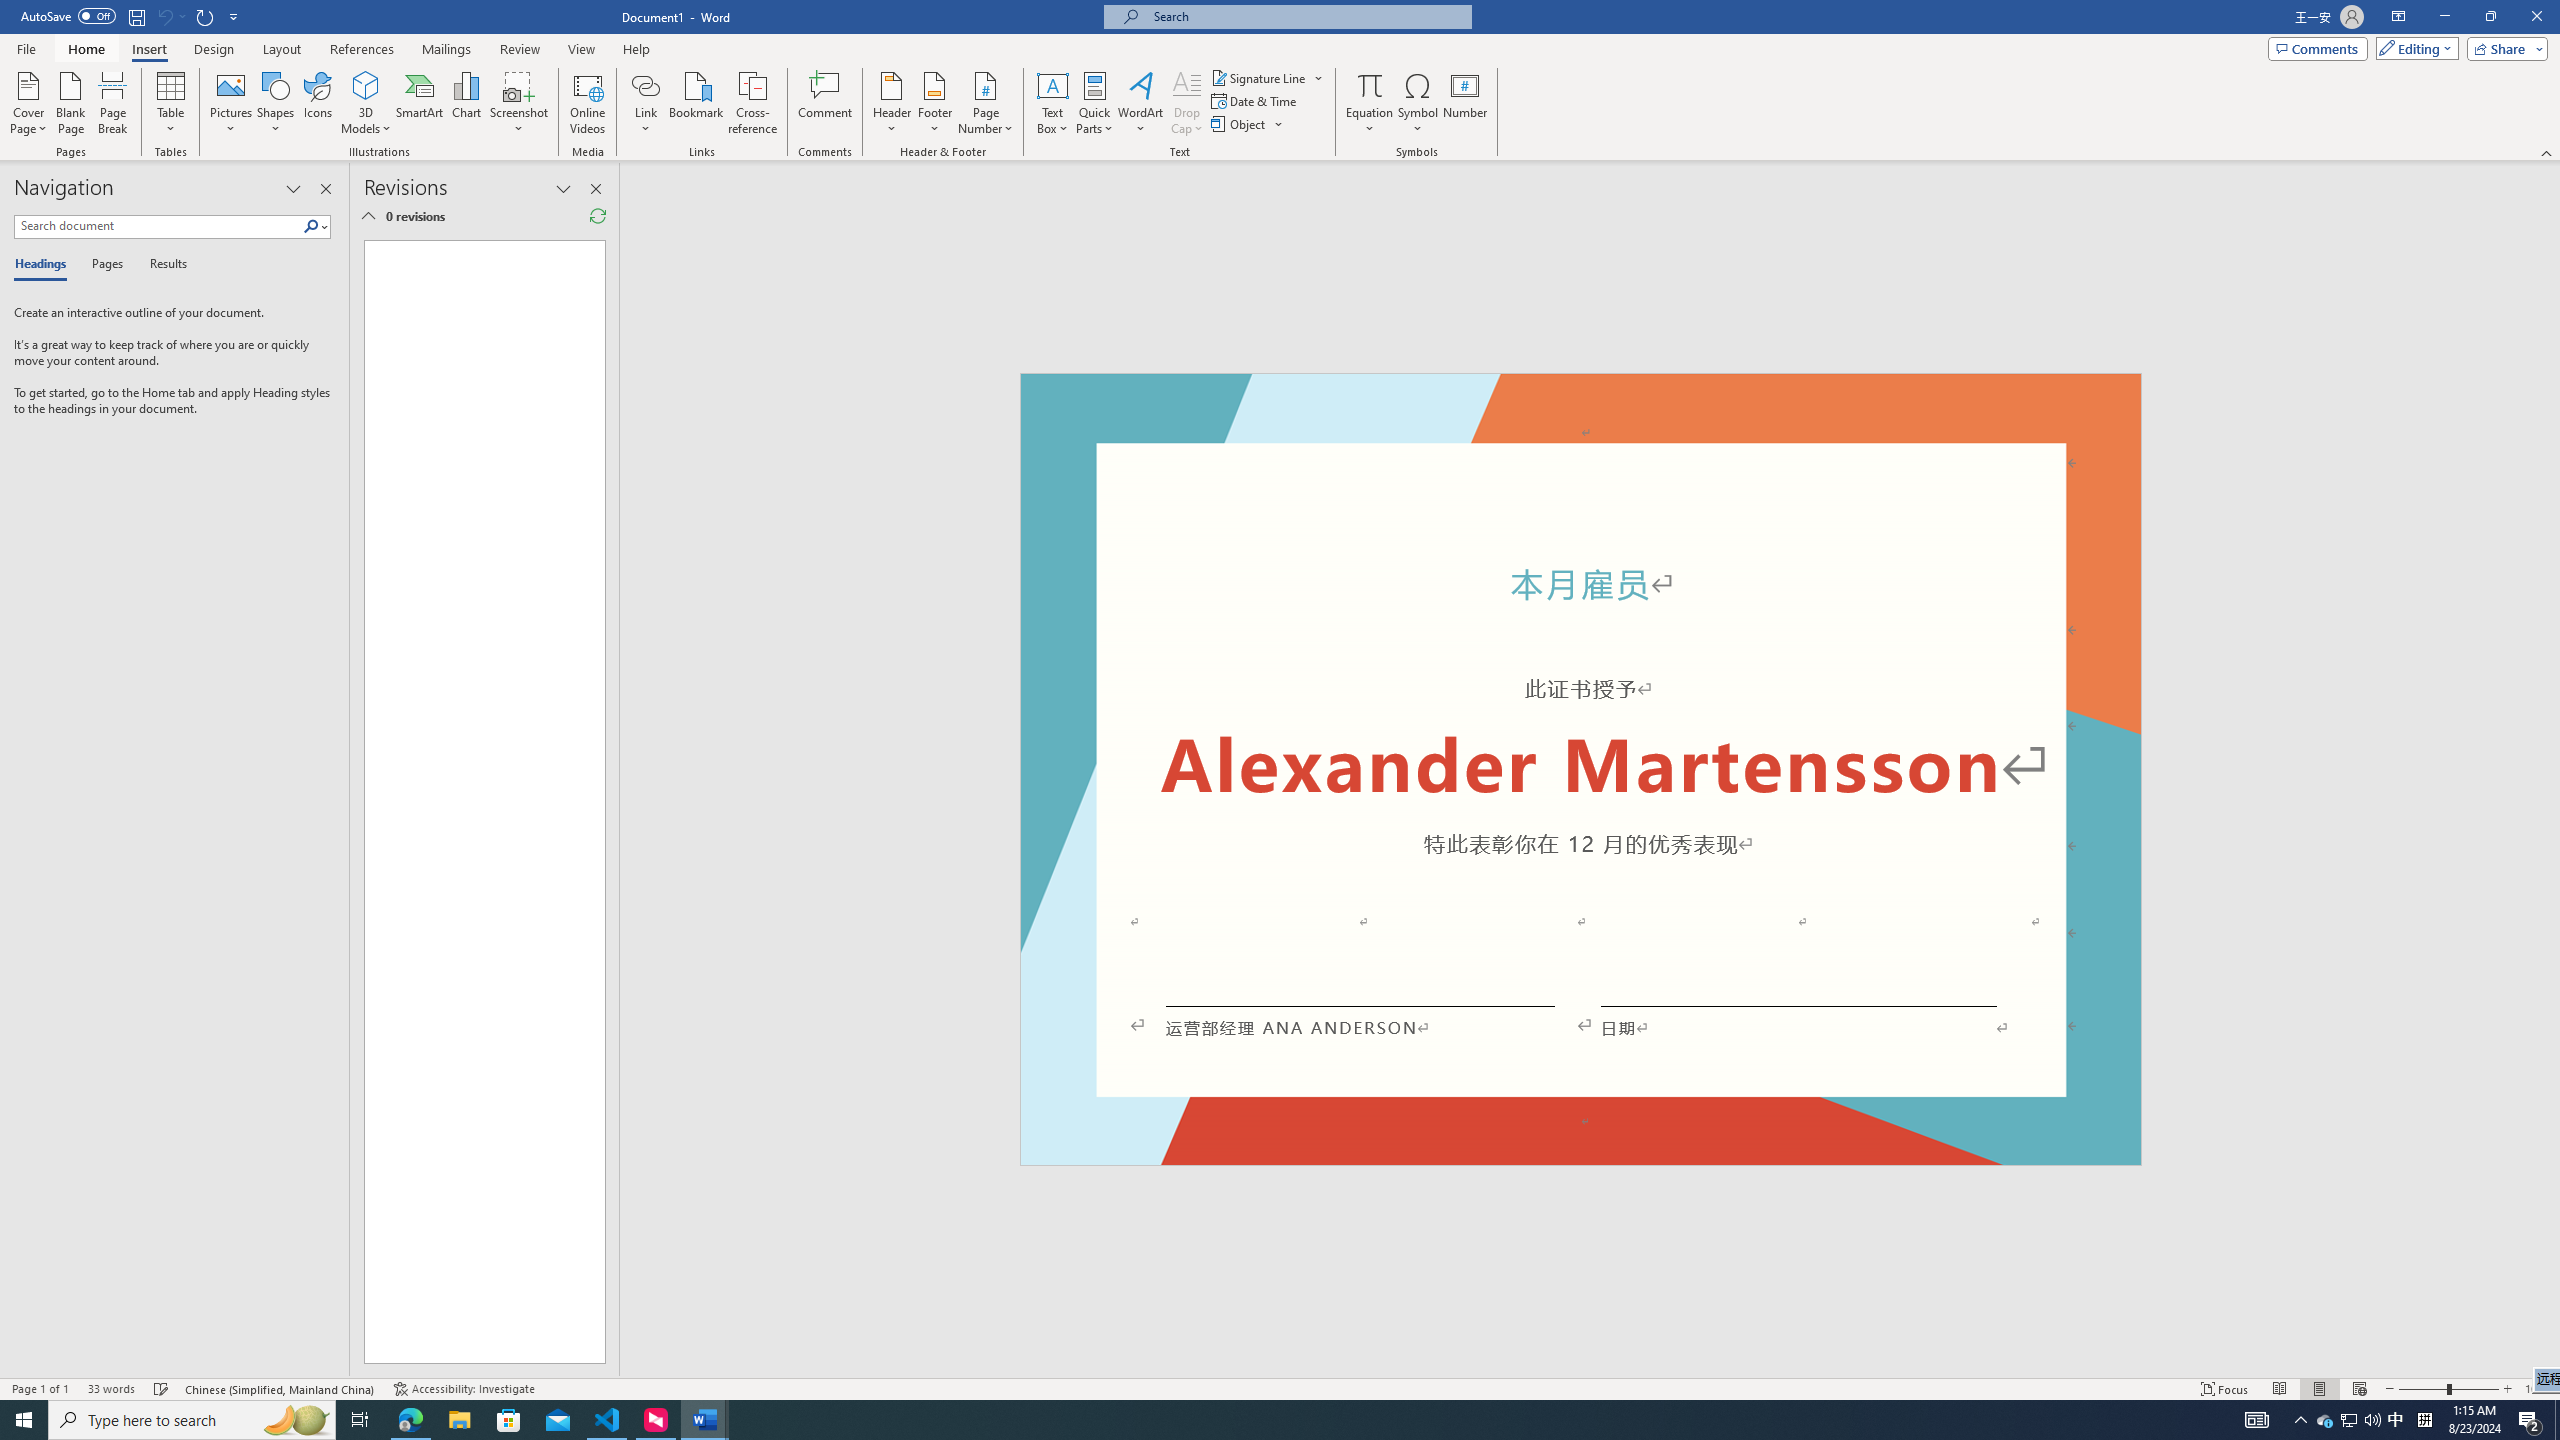 This screenshot has width=2560, height=1440. Describe the element at coordinates (698, 103) in the screenshot. I see `Bookmark...` at that location.